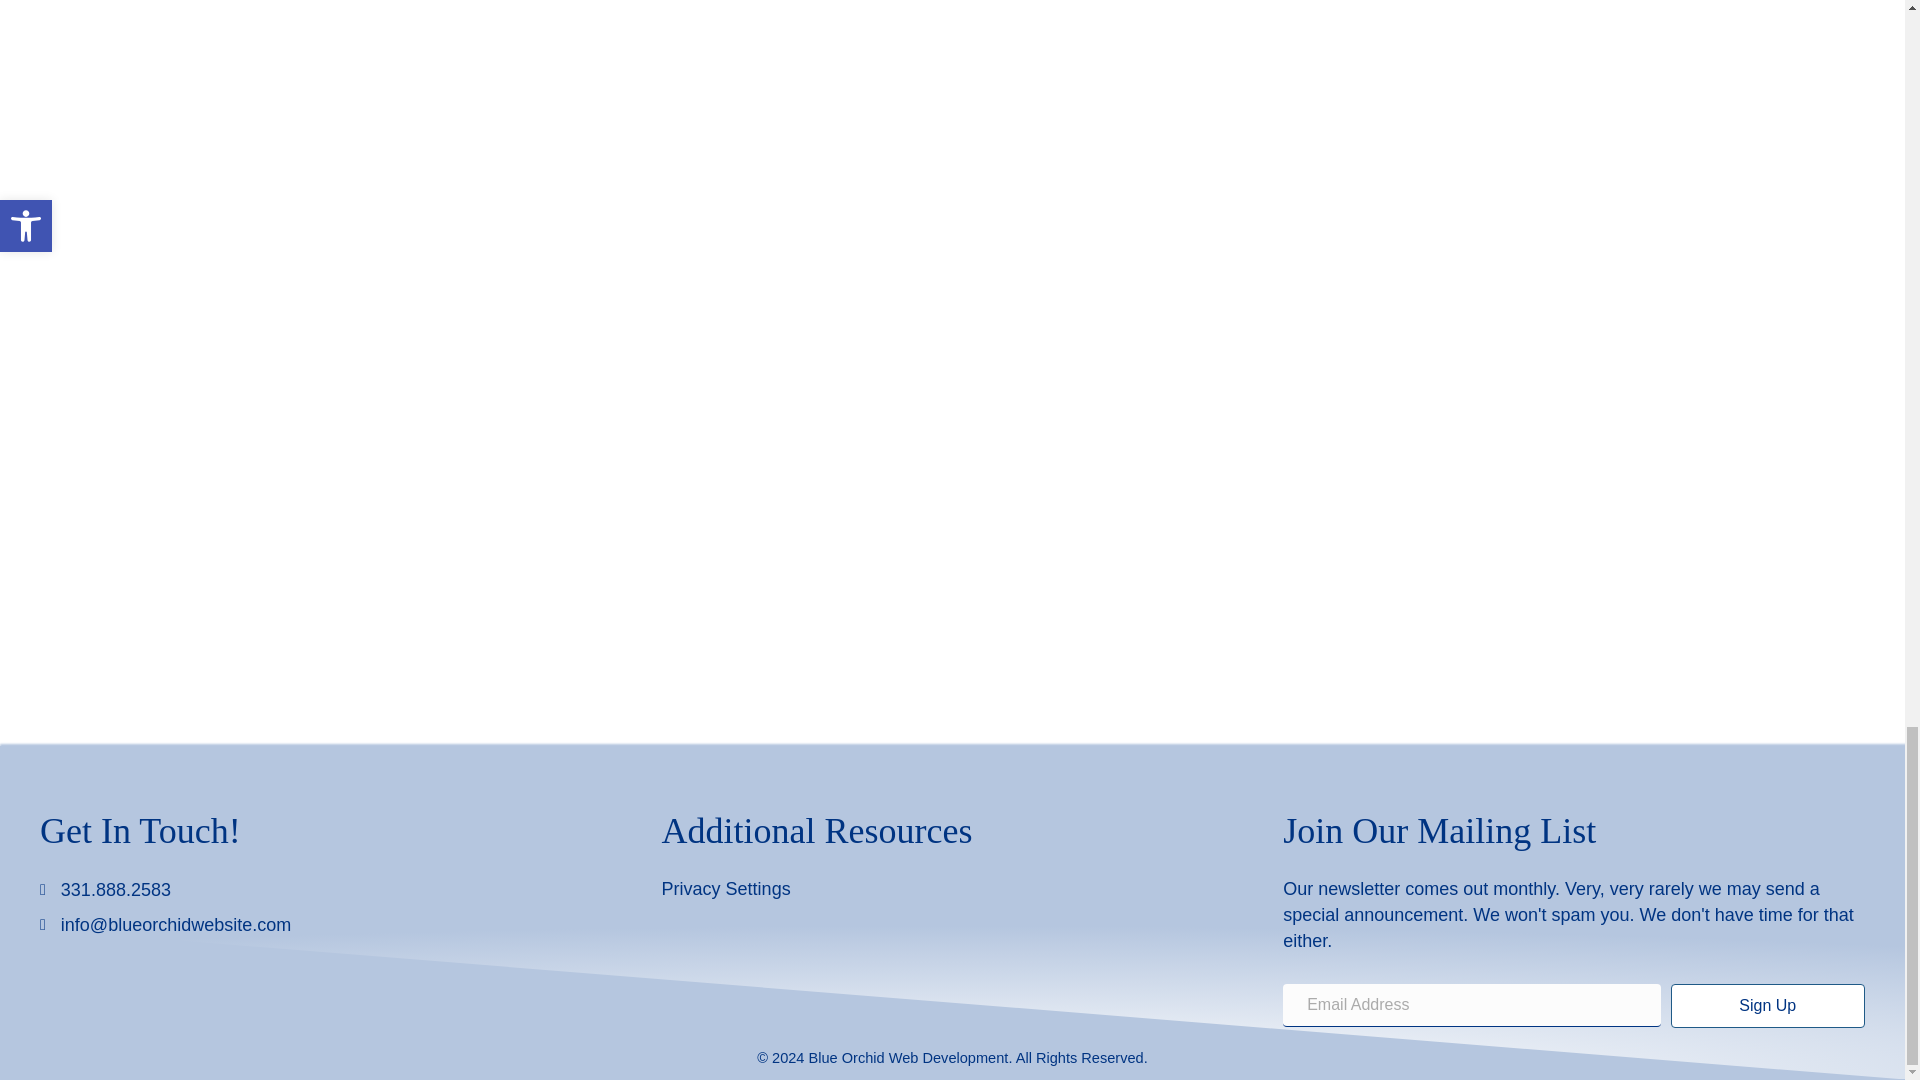 The width and height of the screenshot is (1920, 1080). Describe the element at coordinates (116, 889) in the screenshot. I see `331.888.2583` at that location.